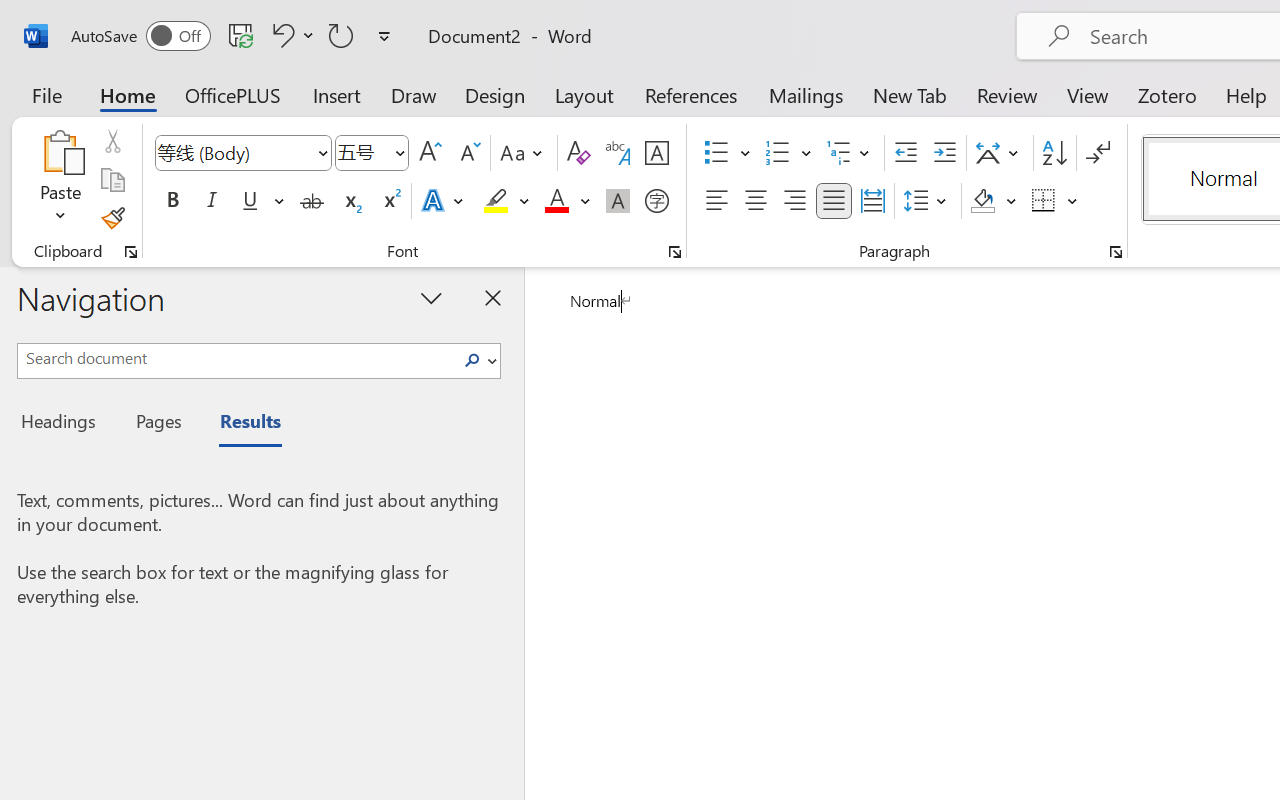 The height and width of the screenshot is (800, 1280). I want to click on Shading, so click(994, 201).